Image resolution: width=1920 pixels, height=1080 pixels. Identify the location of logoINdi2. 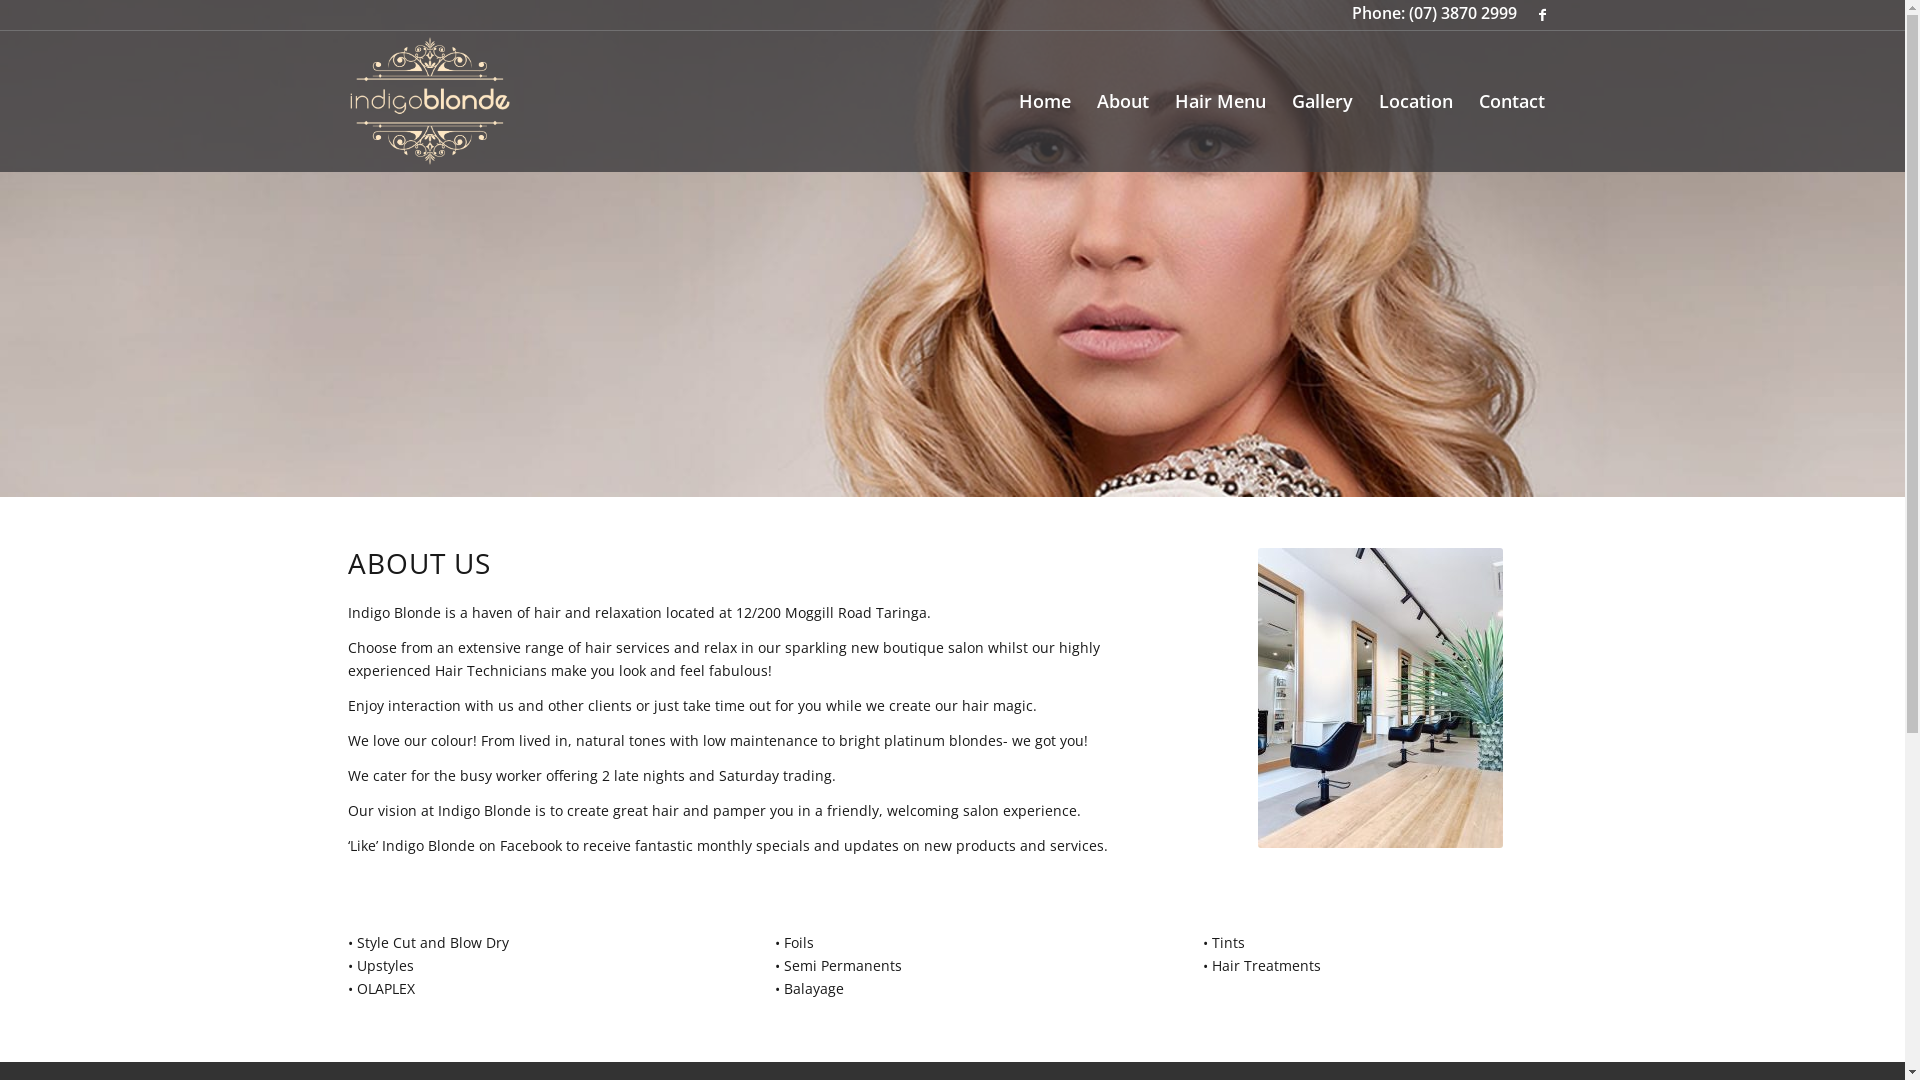
(430, 101).